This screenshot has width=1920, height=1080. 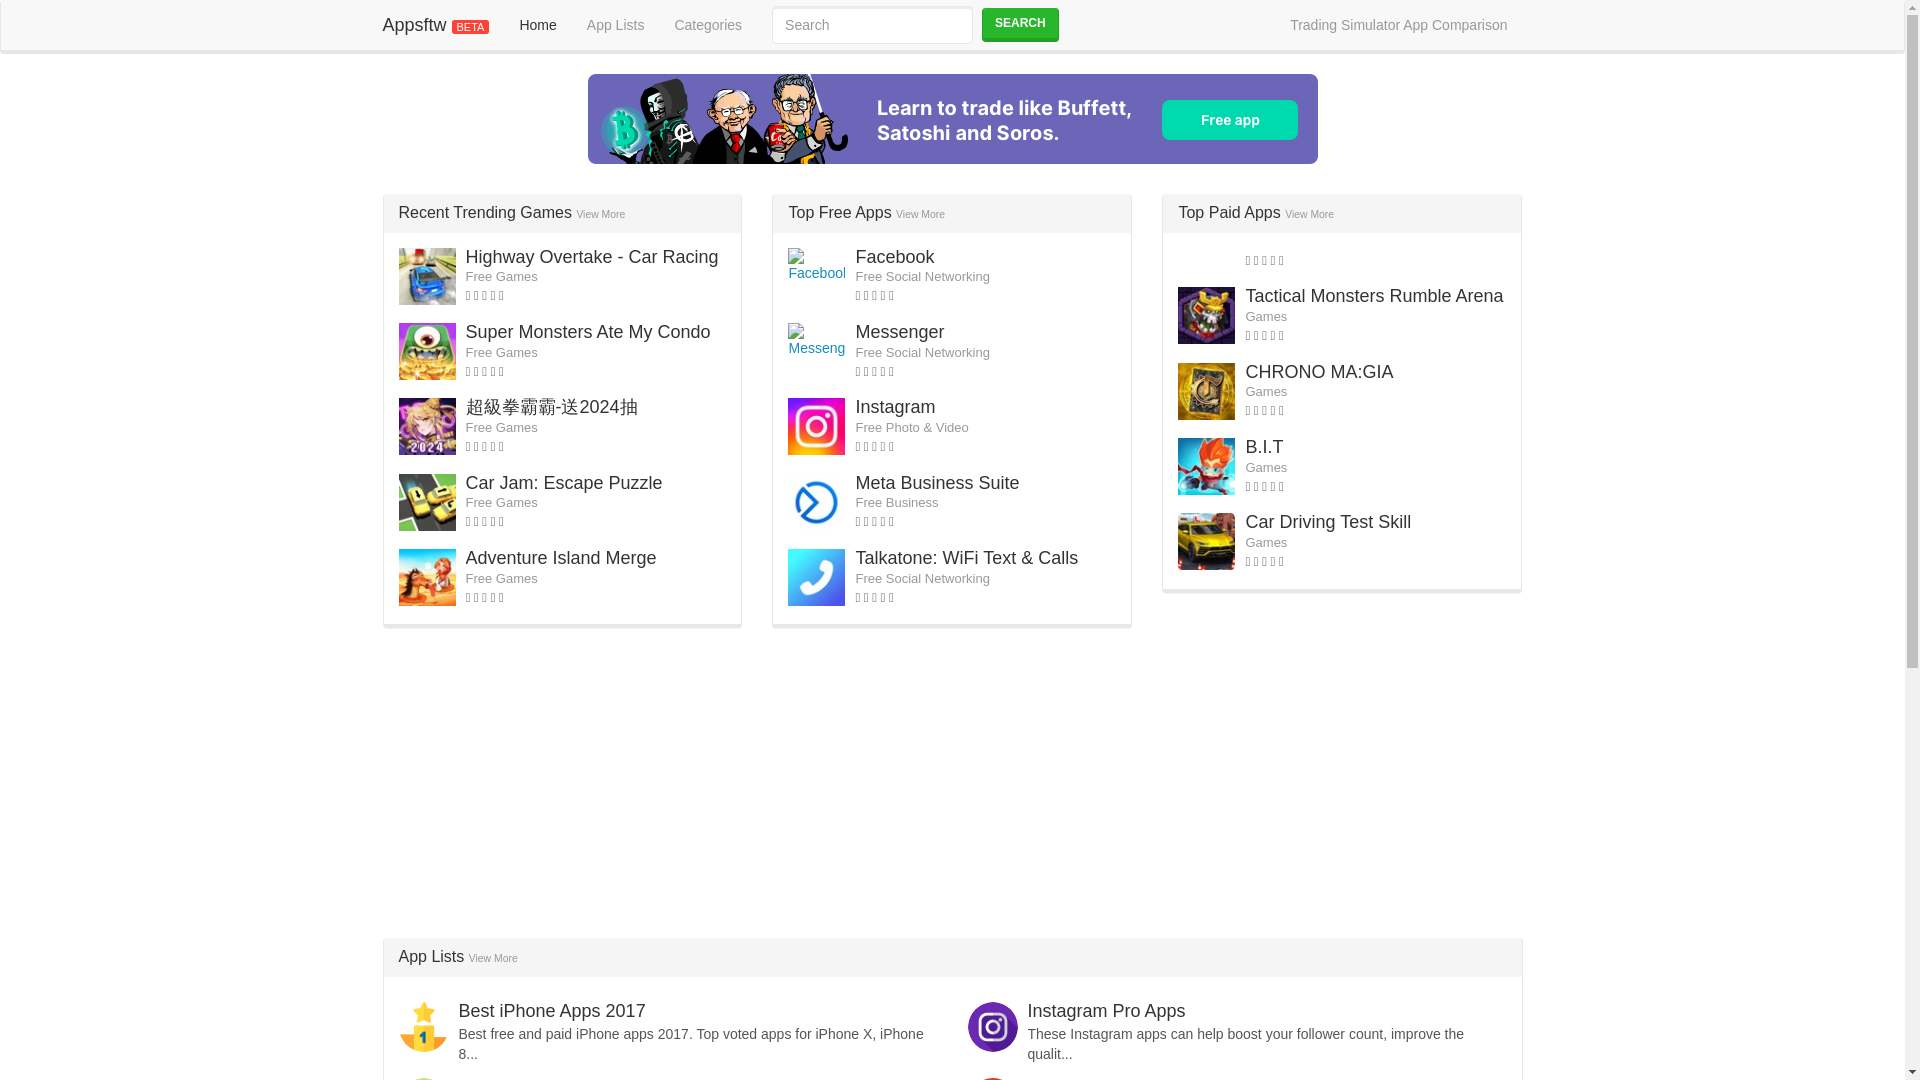 I want to click on View Car Jam: Escape Puzzle, so click(x=564, y=482).